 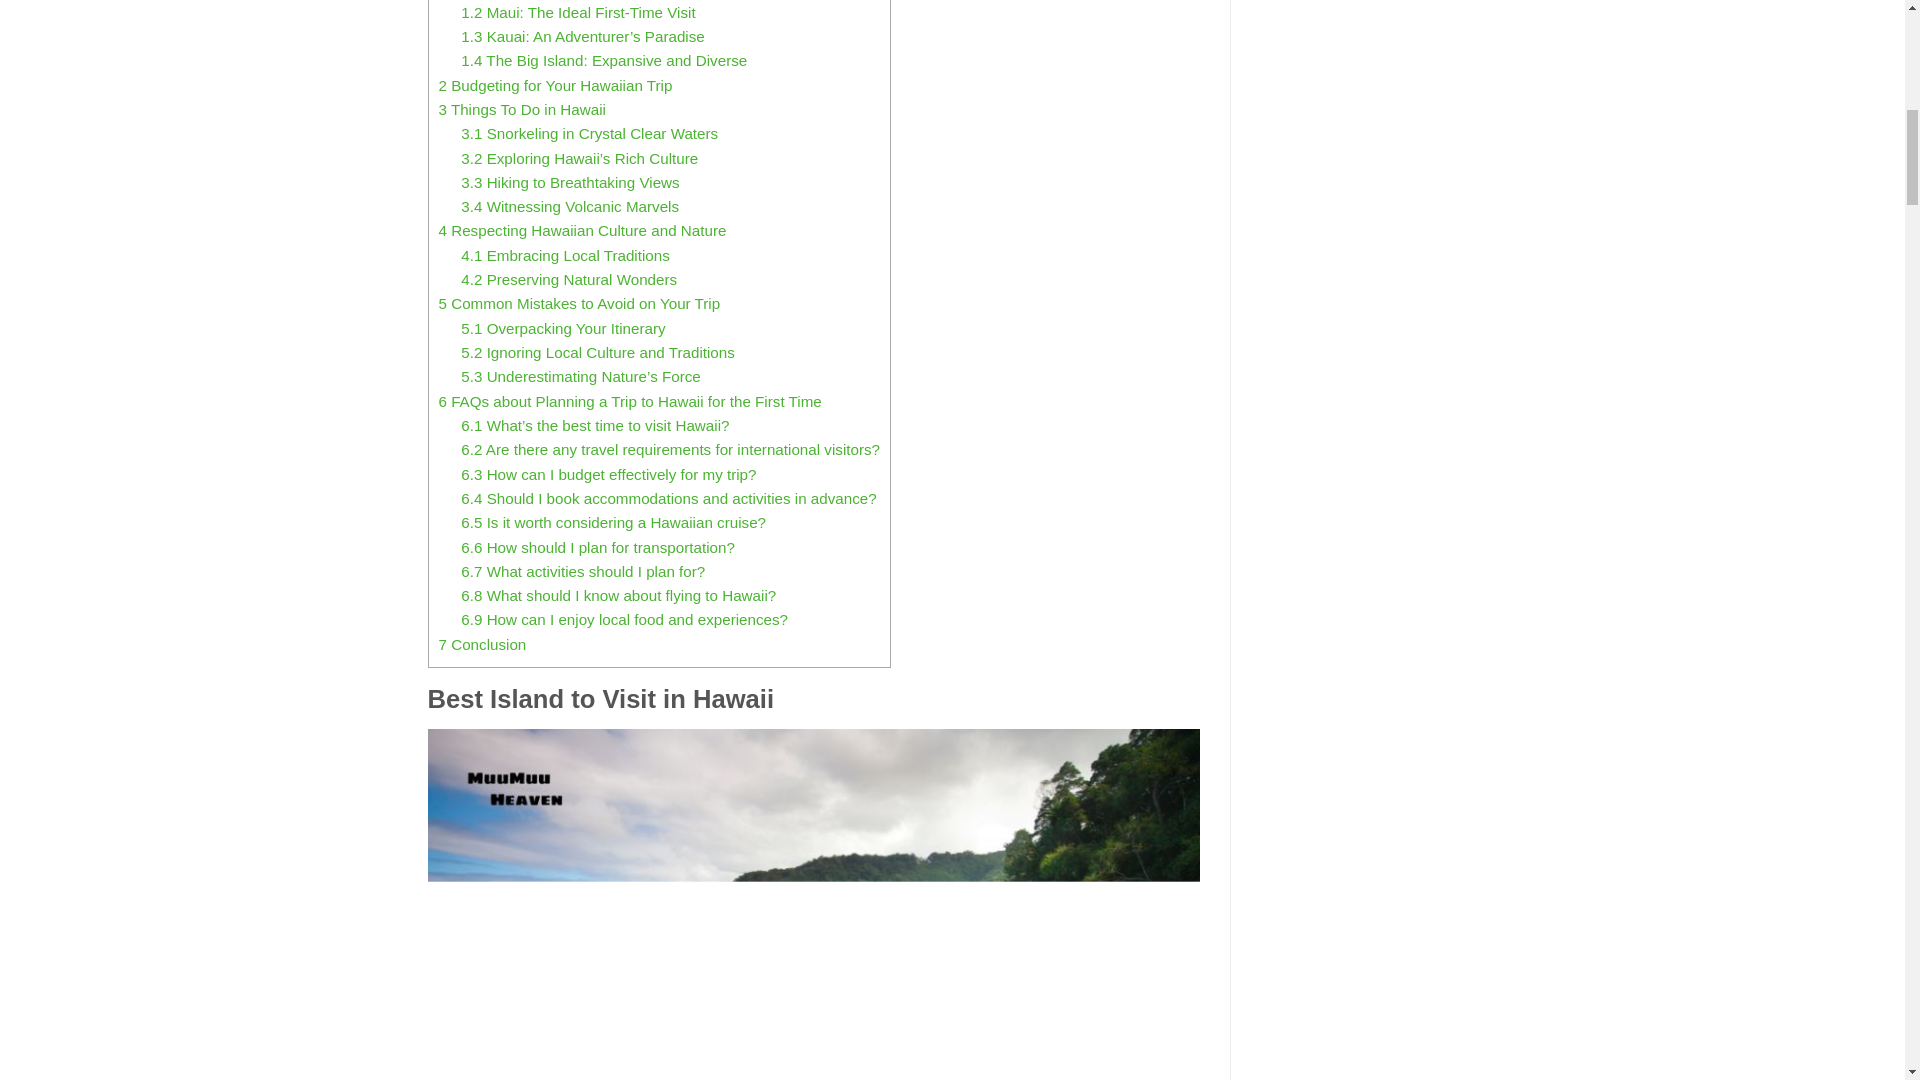 I want to click on 4.1 Embracing Local Traditions, so click(x=565, y=255).